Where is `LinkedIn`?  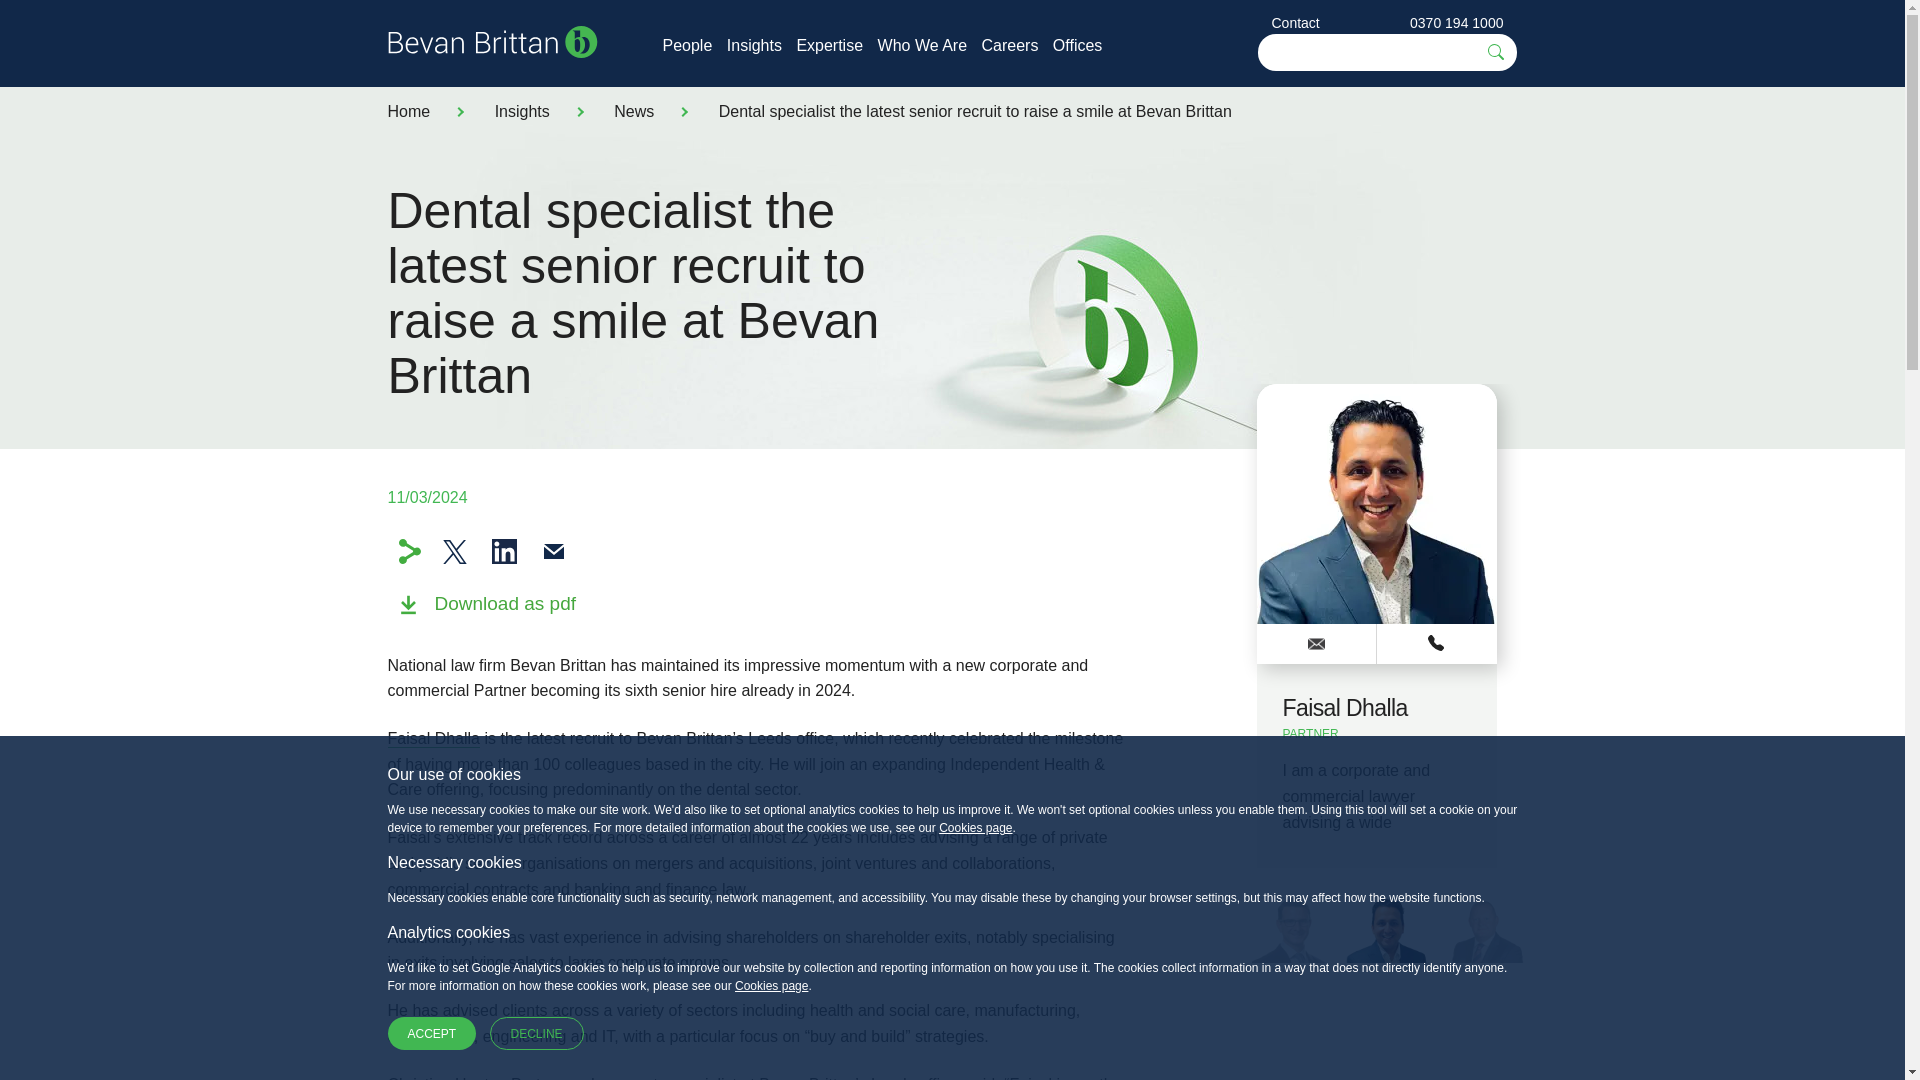 LinkedIn is located at coordinates (504, 550).